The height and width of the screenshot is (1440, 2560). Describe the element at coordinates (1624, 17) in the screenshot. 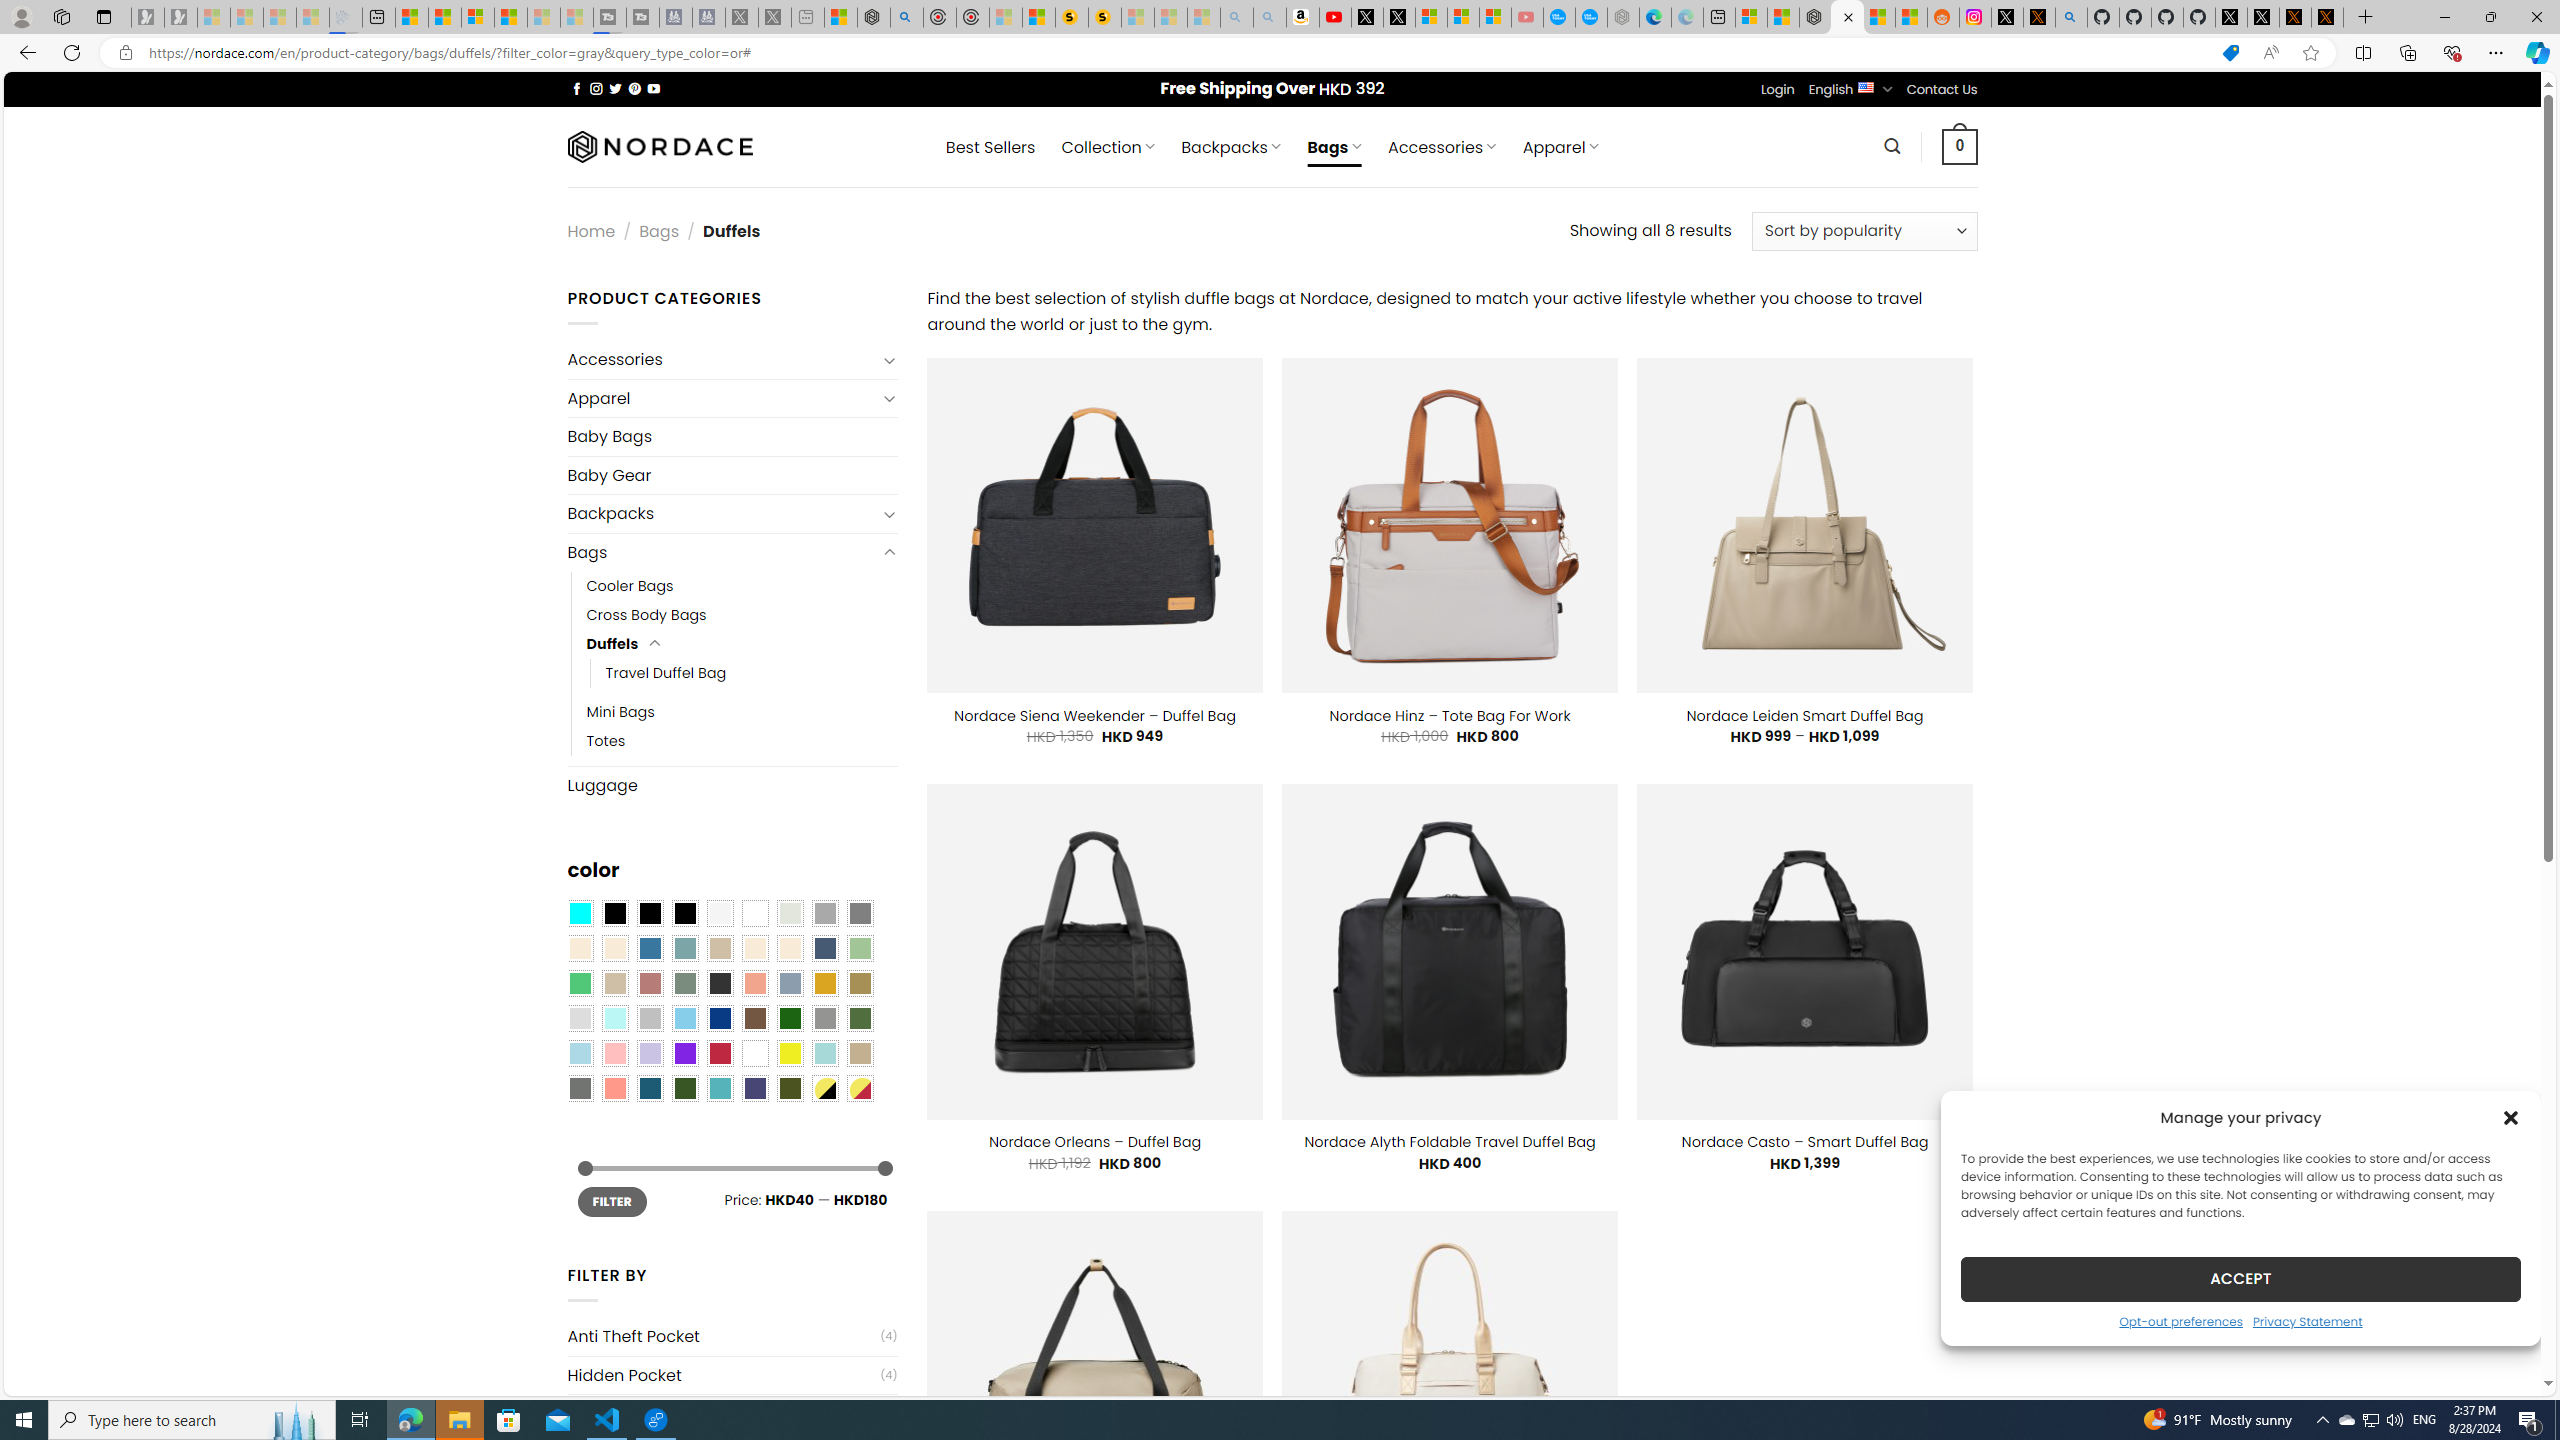

I see `Nordace - Nordace has arrived Hong Kong - Sleeping` at that location.